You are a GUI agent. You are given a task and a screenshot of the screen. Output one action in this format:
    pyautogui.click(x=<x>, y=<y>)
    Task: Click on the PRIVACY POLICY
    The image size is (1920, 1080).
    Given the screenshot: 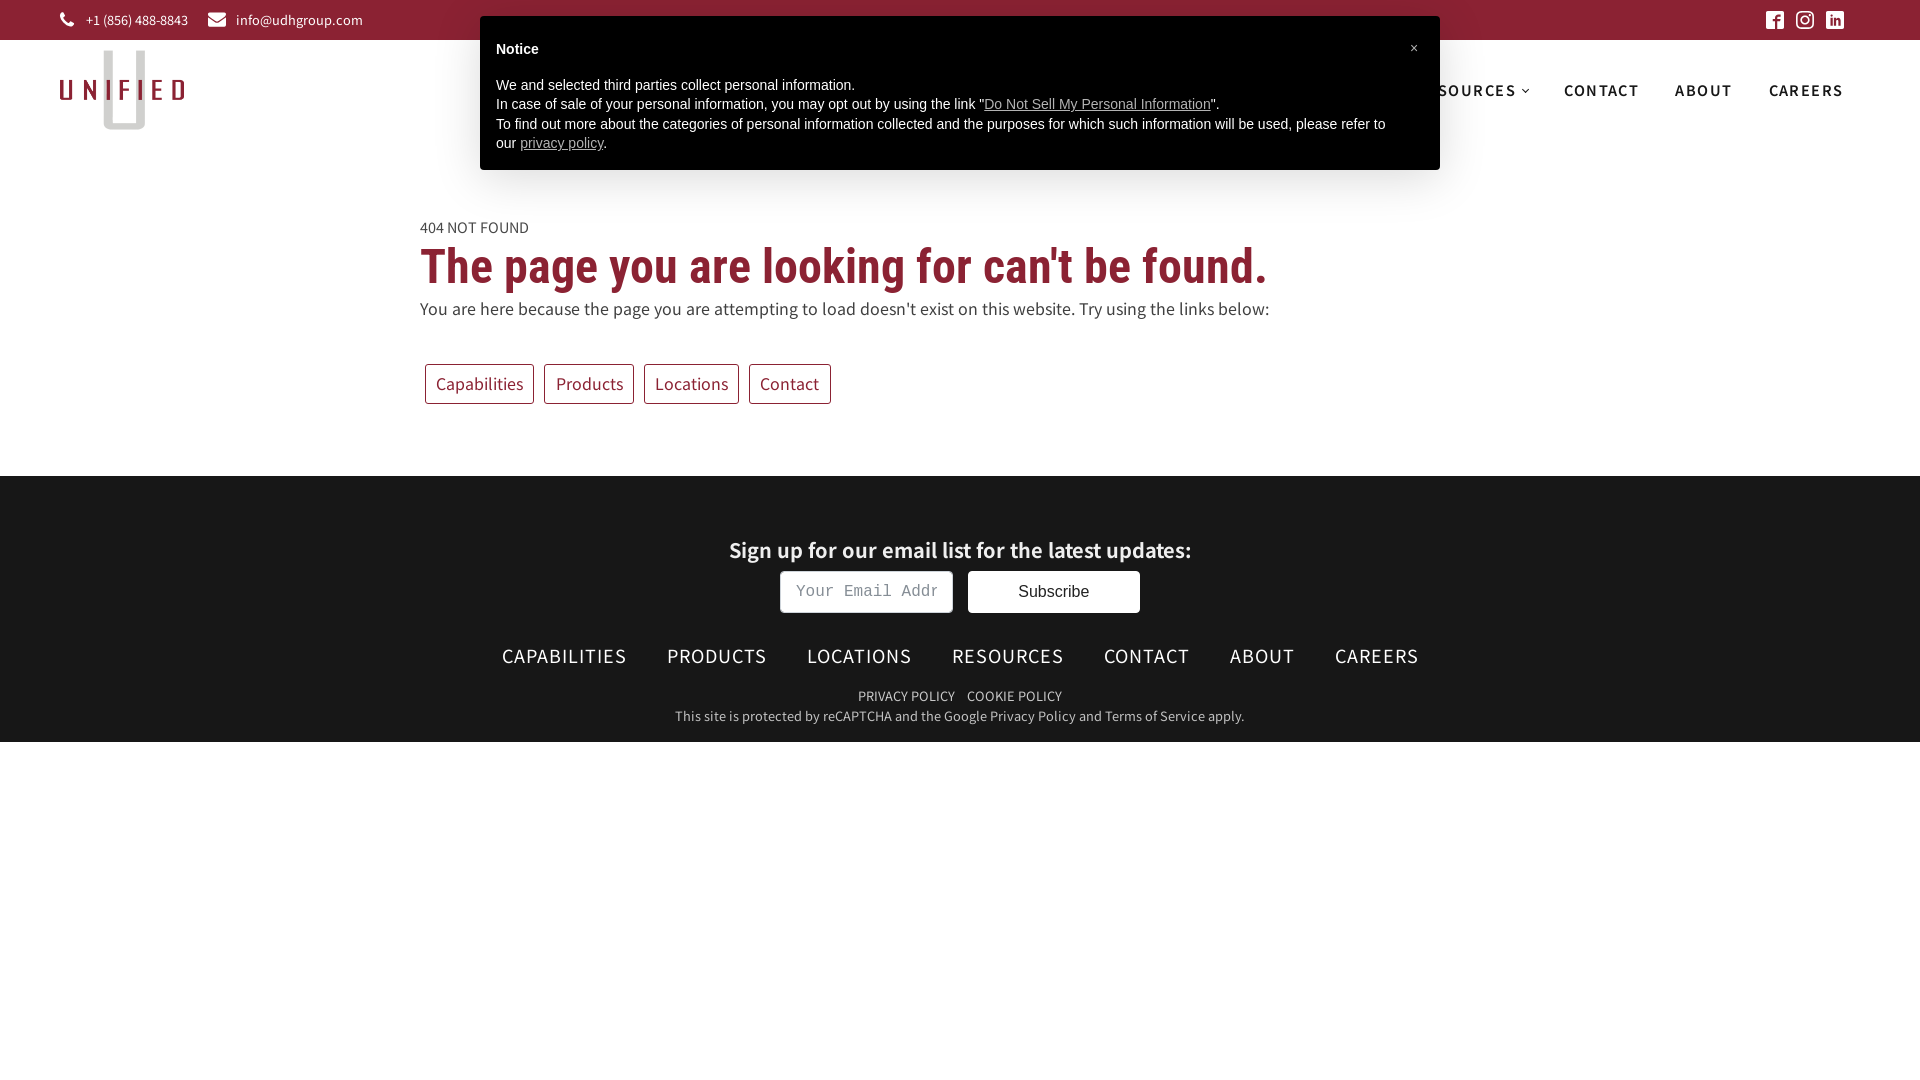 What is the action you would take?
    pyautogui.click(x=906, y=696)
    